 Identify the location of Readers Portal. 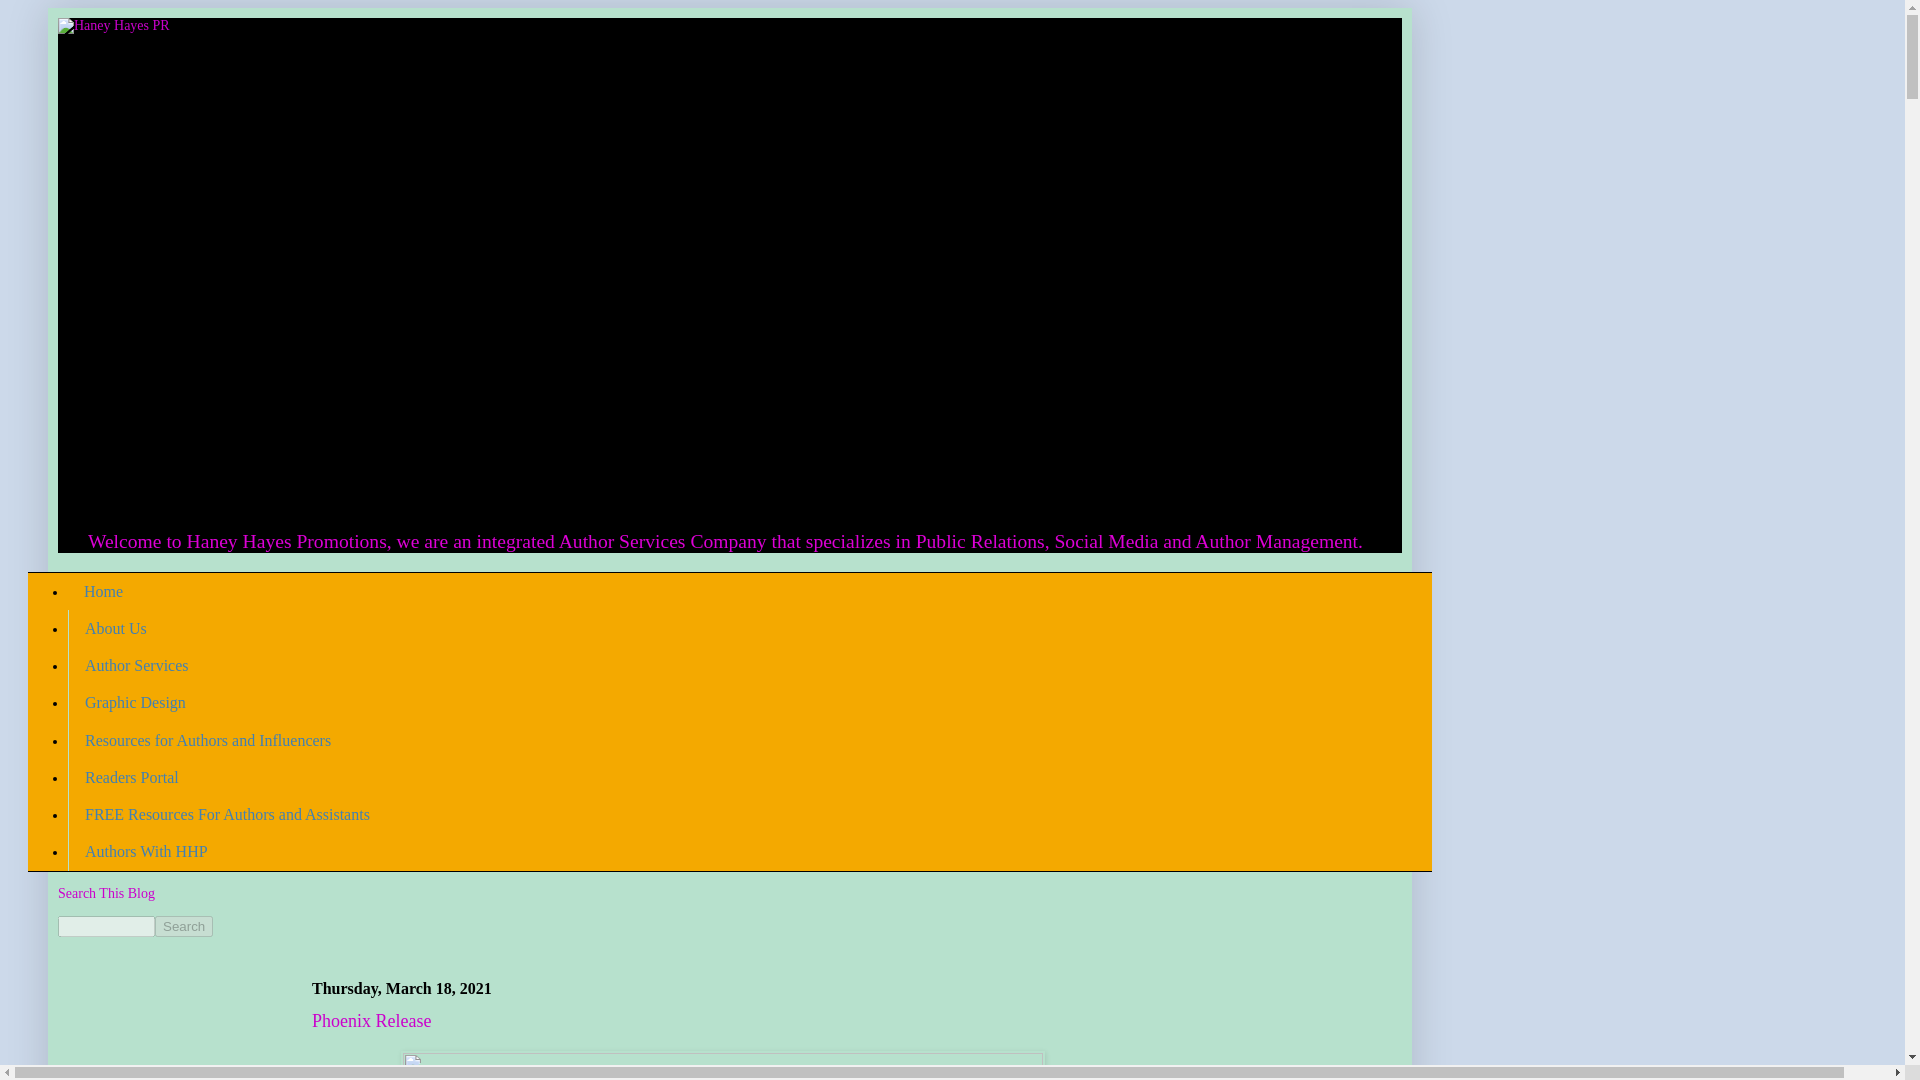
(131, 777).